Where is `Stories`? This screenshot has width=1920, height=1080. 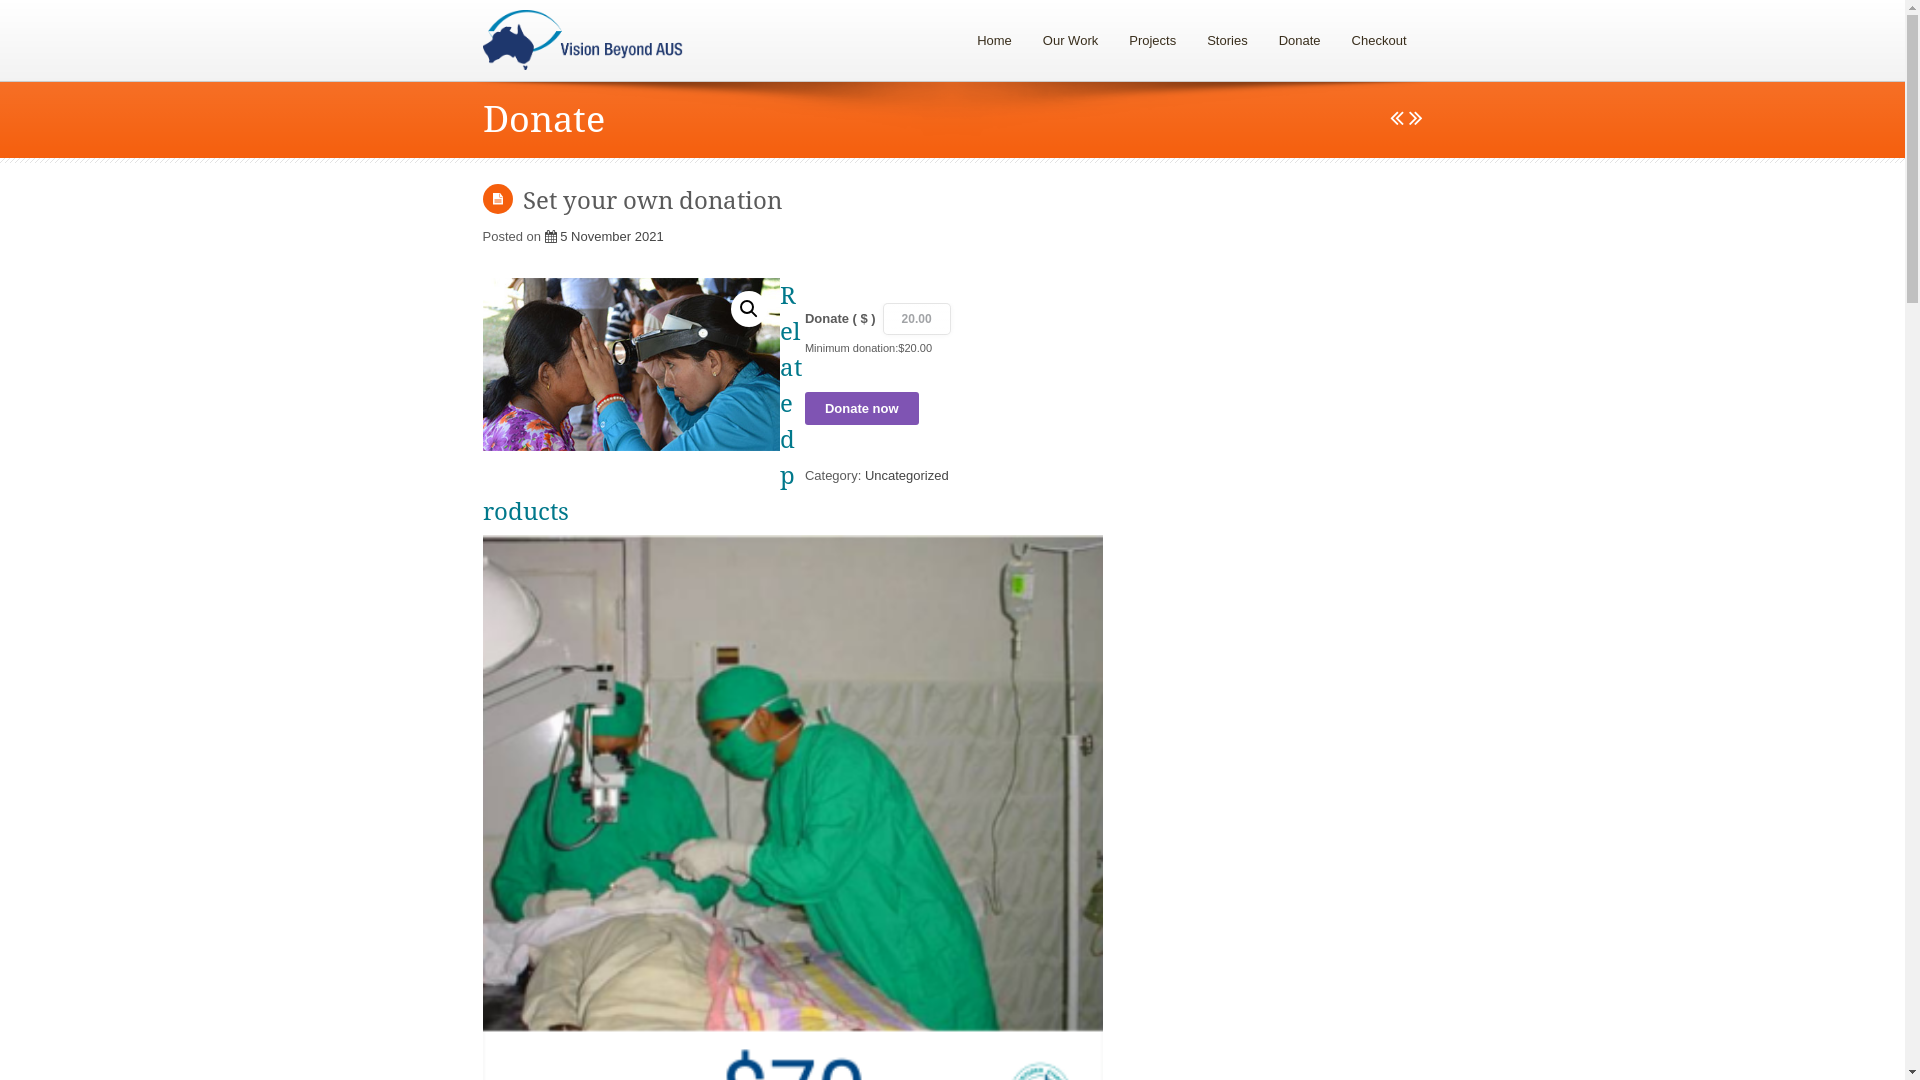
Stories is located at coordinates (1227, 40).